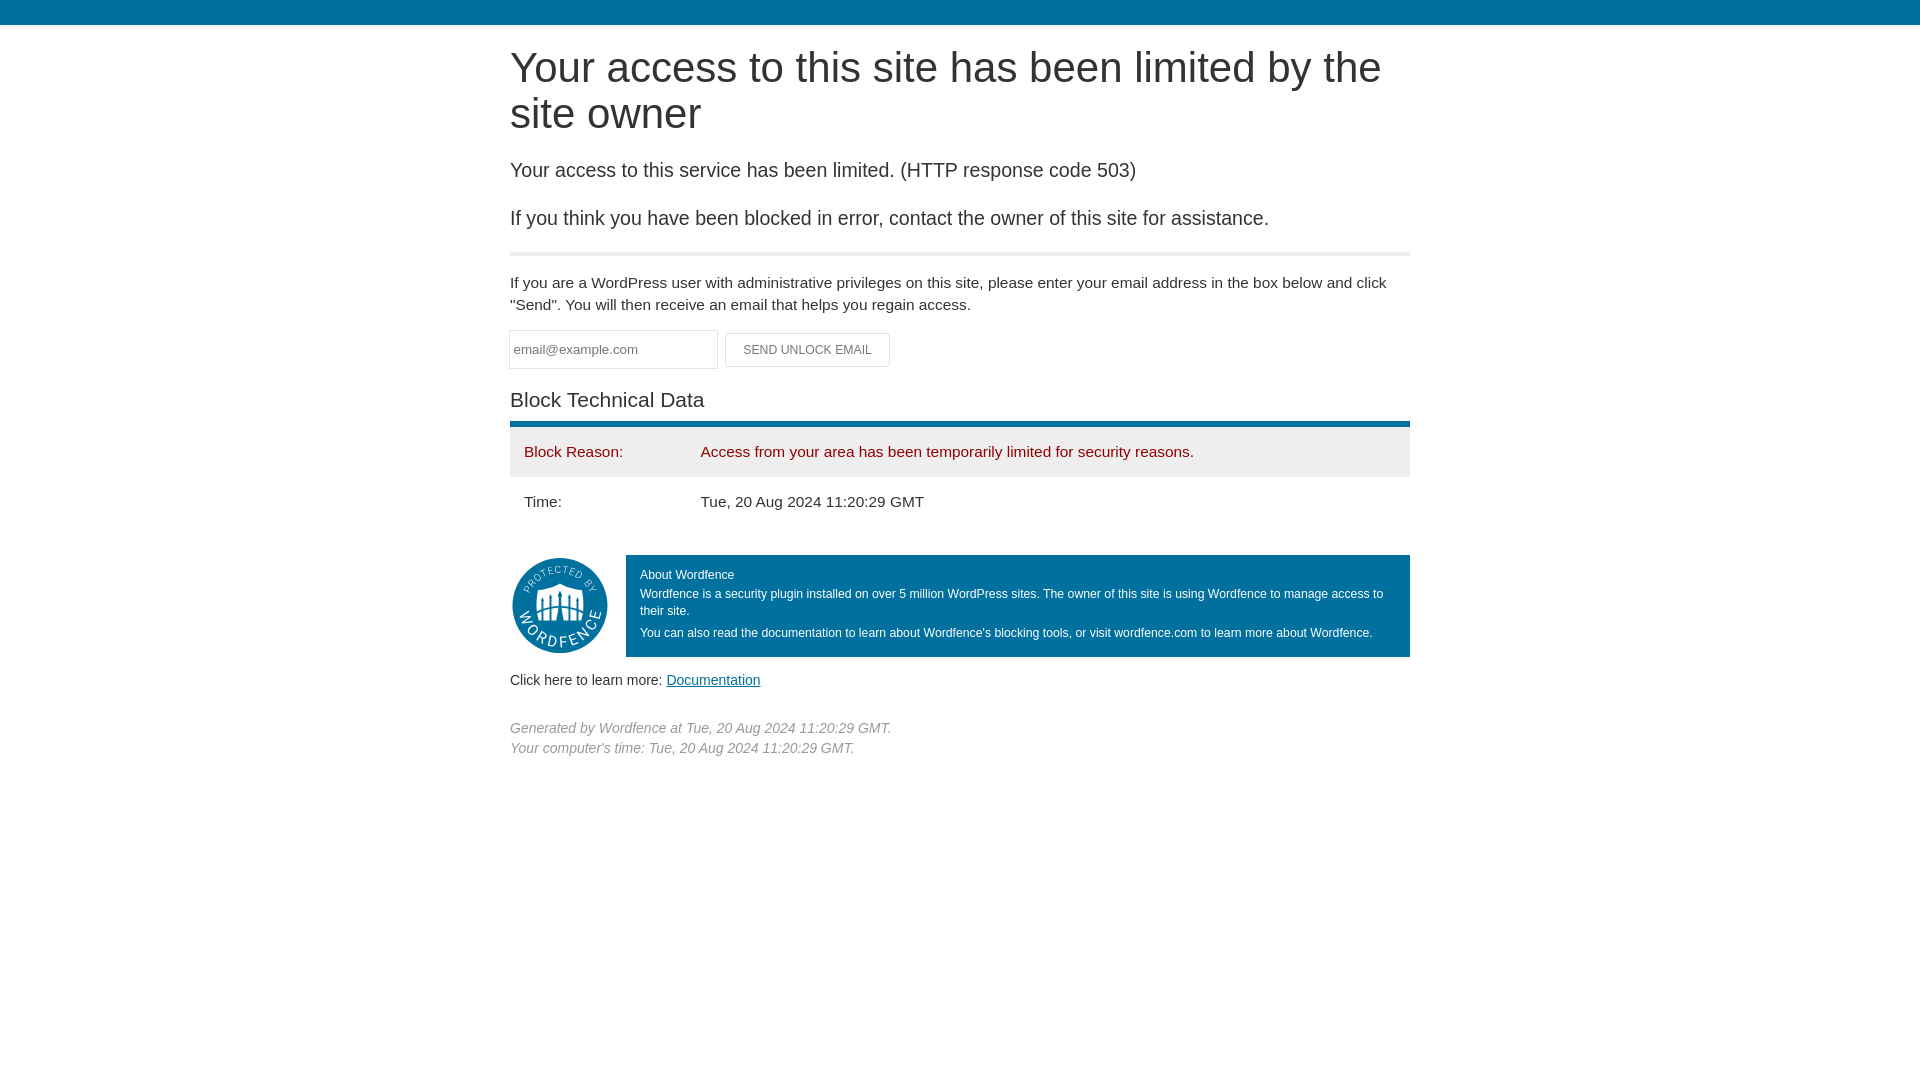 This screenshot has width=1920, height=1080. I want to click on Send Unlock Email, so click(808, 350).